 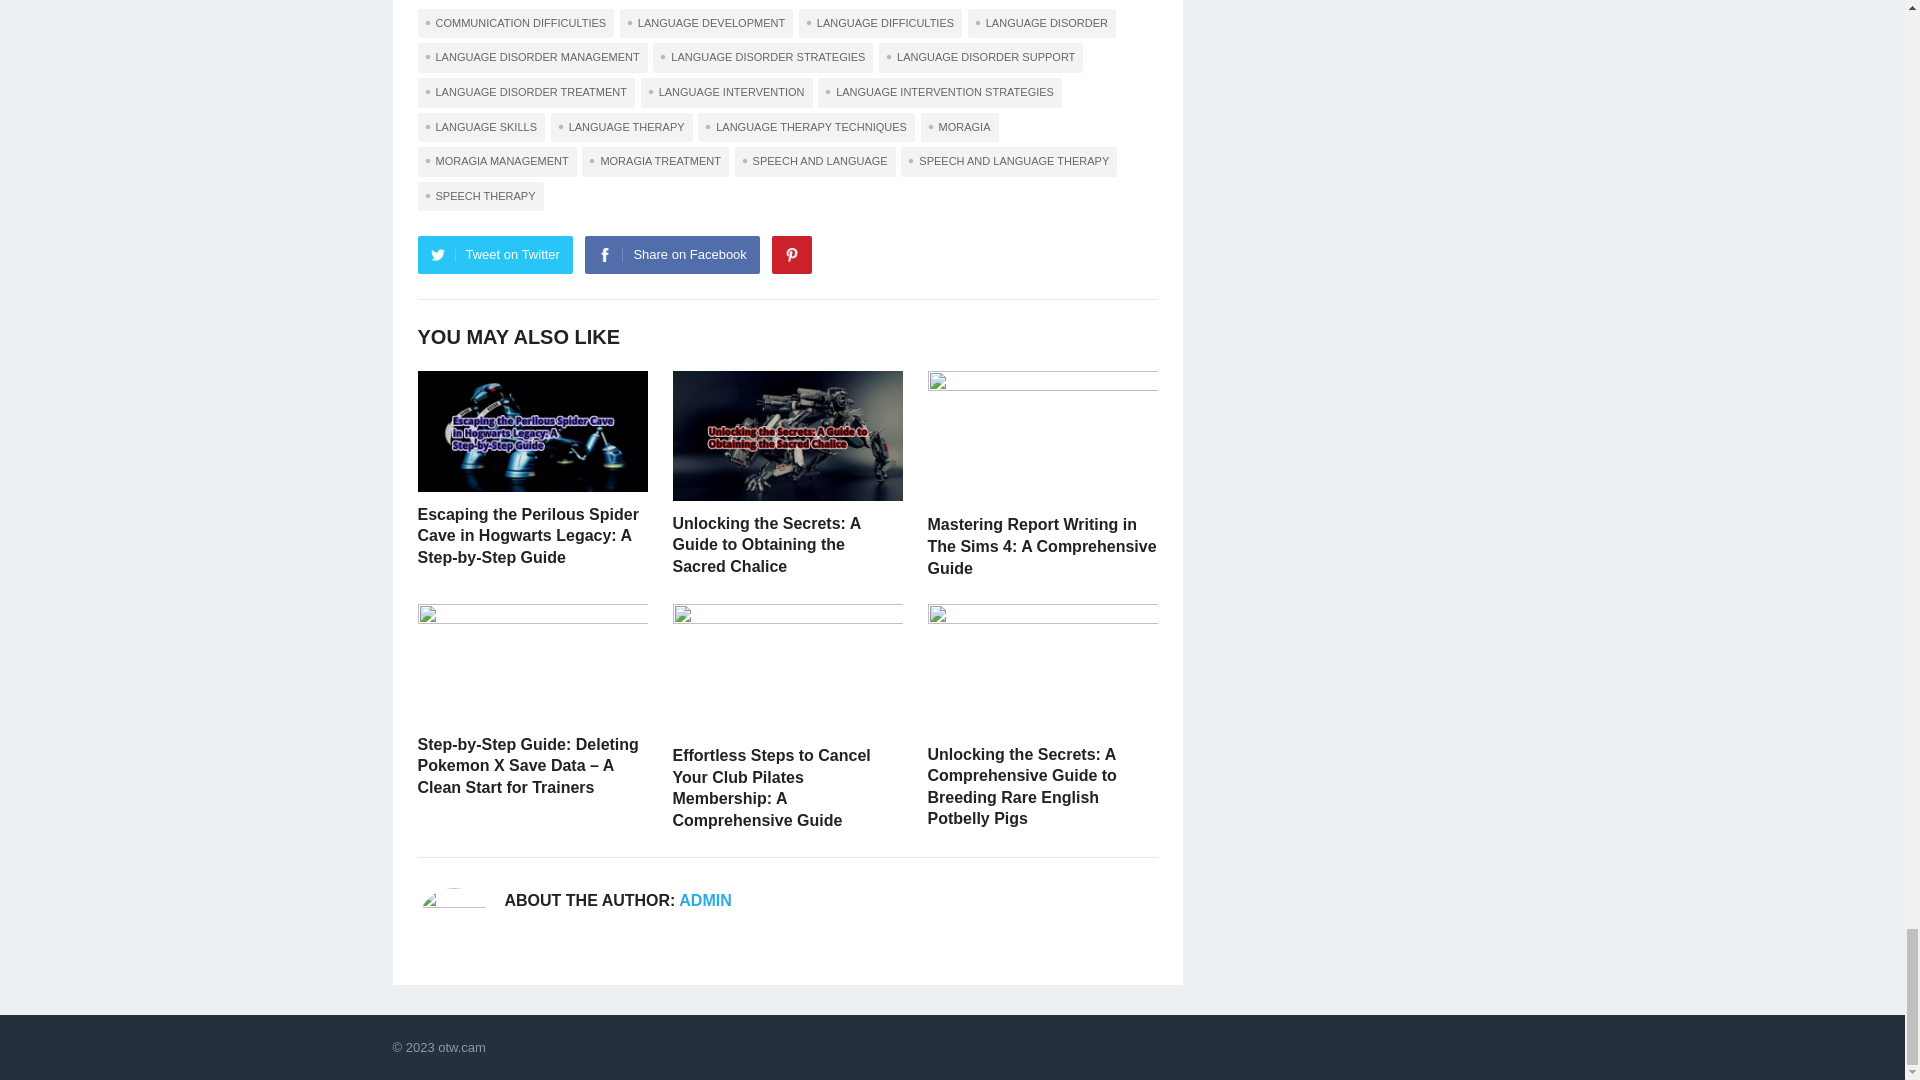 What do you see at coordinates (526, 92) in the screenshot?
I see `LANGUAGE DISORDER TREATMENT` at bounding box center [526, 92].